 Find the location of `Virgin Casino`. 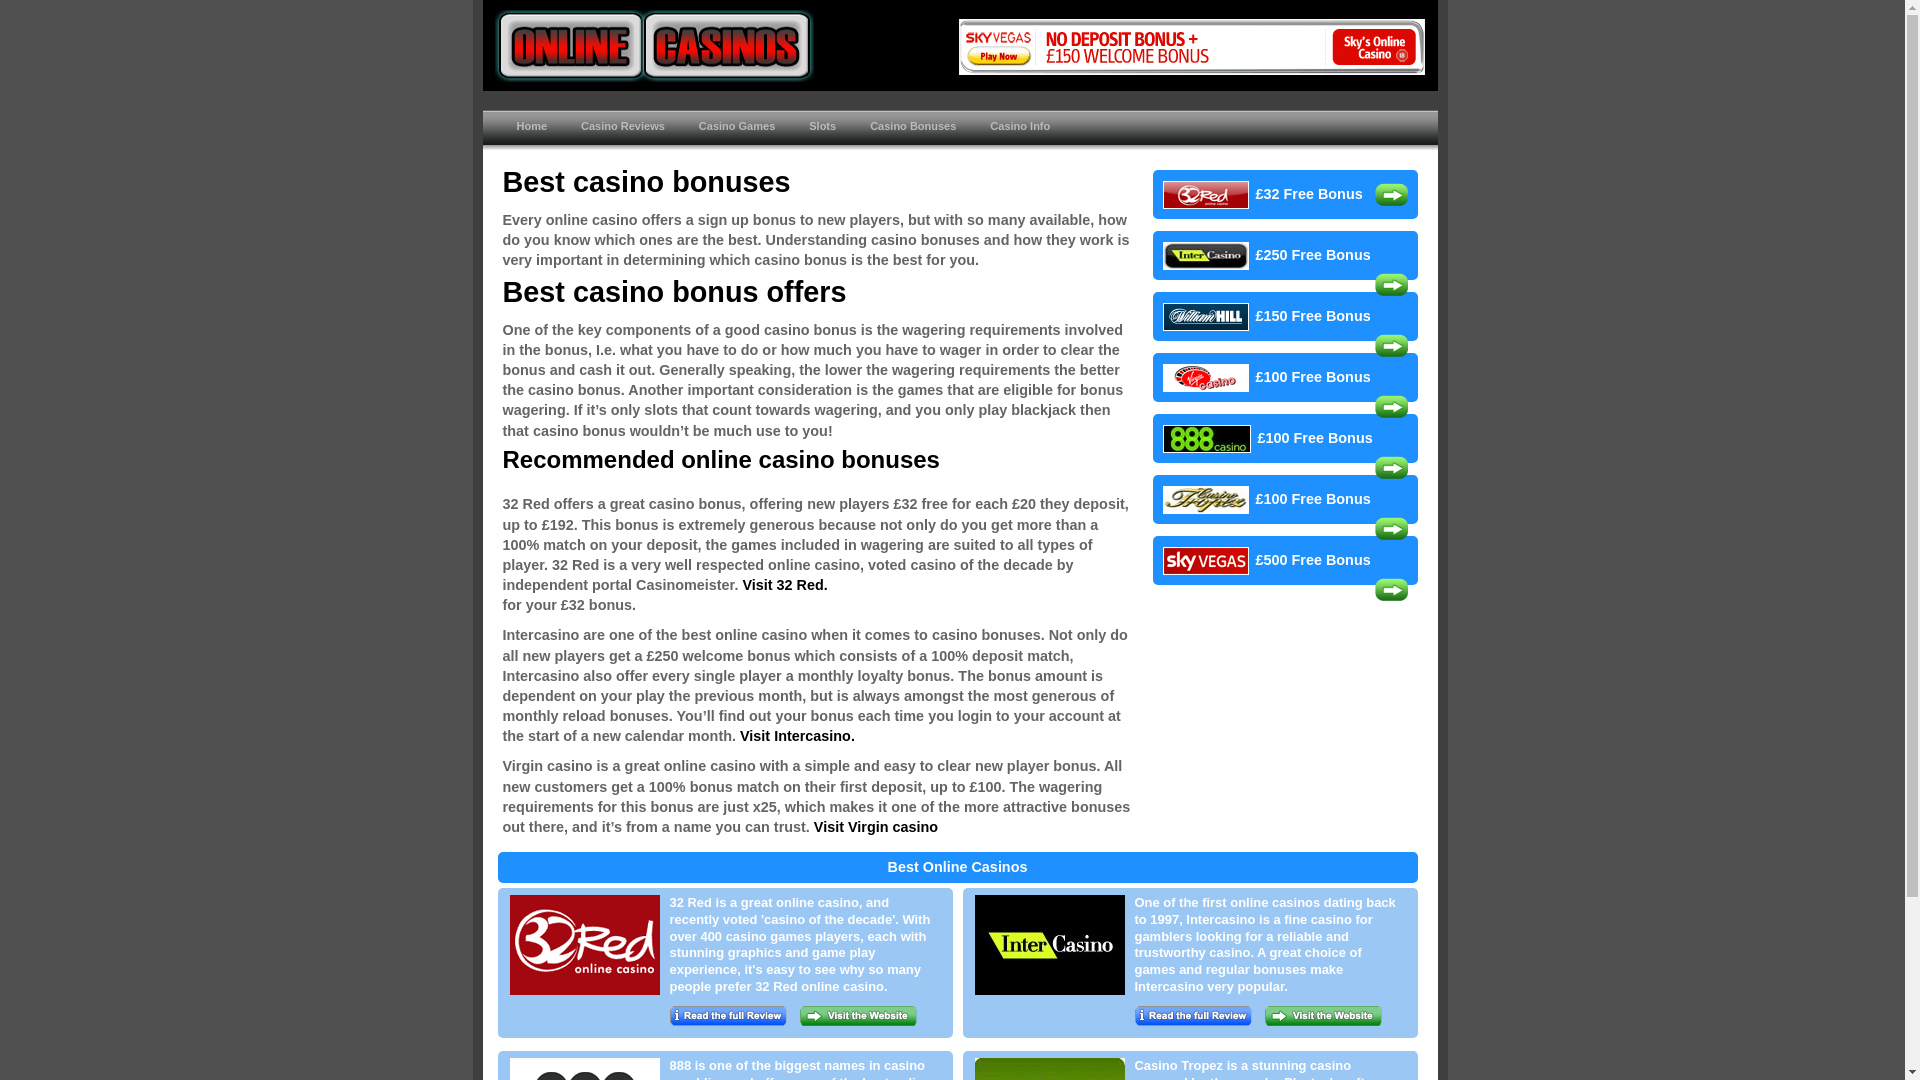

Virgin Casino is located at coordinates (876, 826).